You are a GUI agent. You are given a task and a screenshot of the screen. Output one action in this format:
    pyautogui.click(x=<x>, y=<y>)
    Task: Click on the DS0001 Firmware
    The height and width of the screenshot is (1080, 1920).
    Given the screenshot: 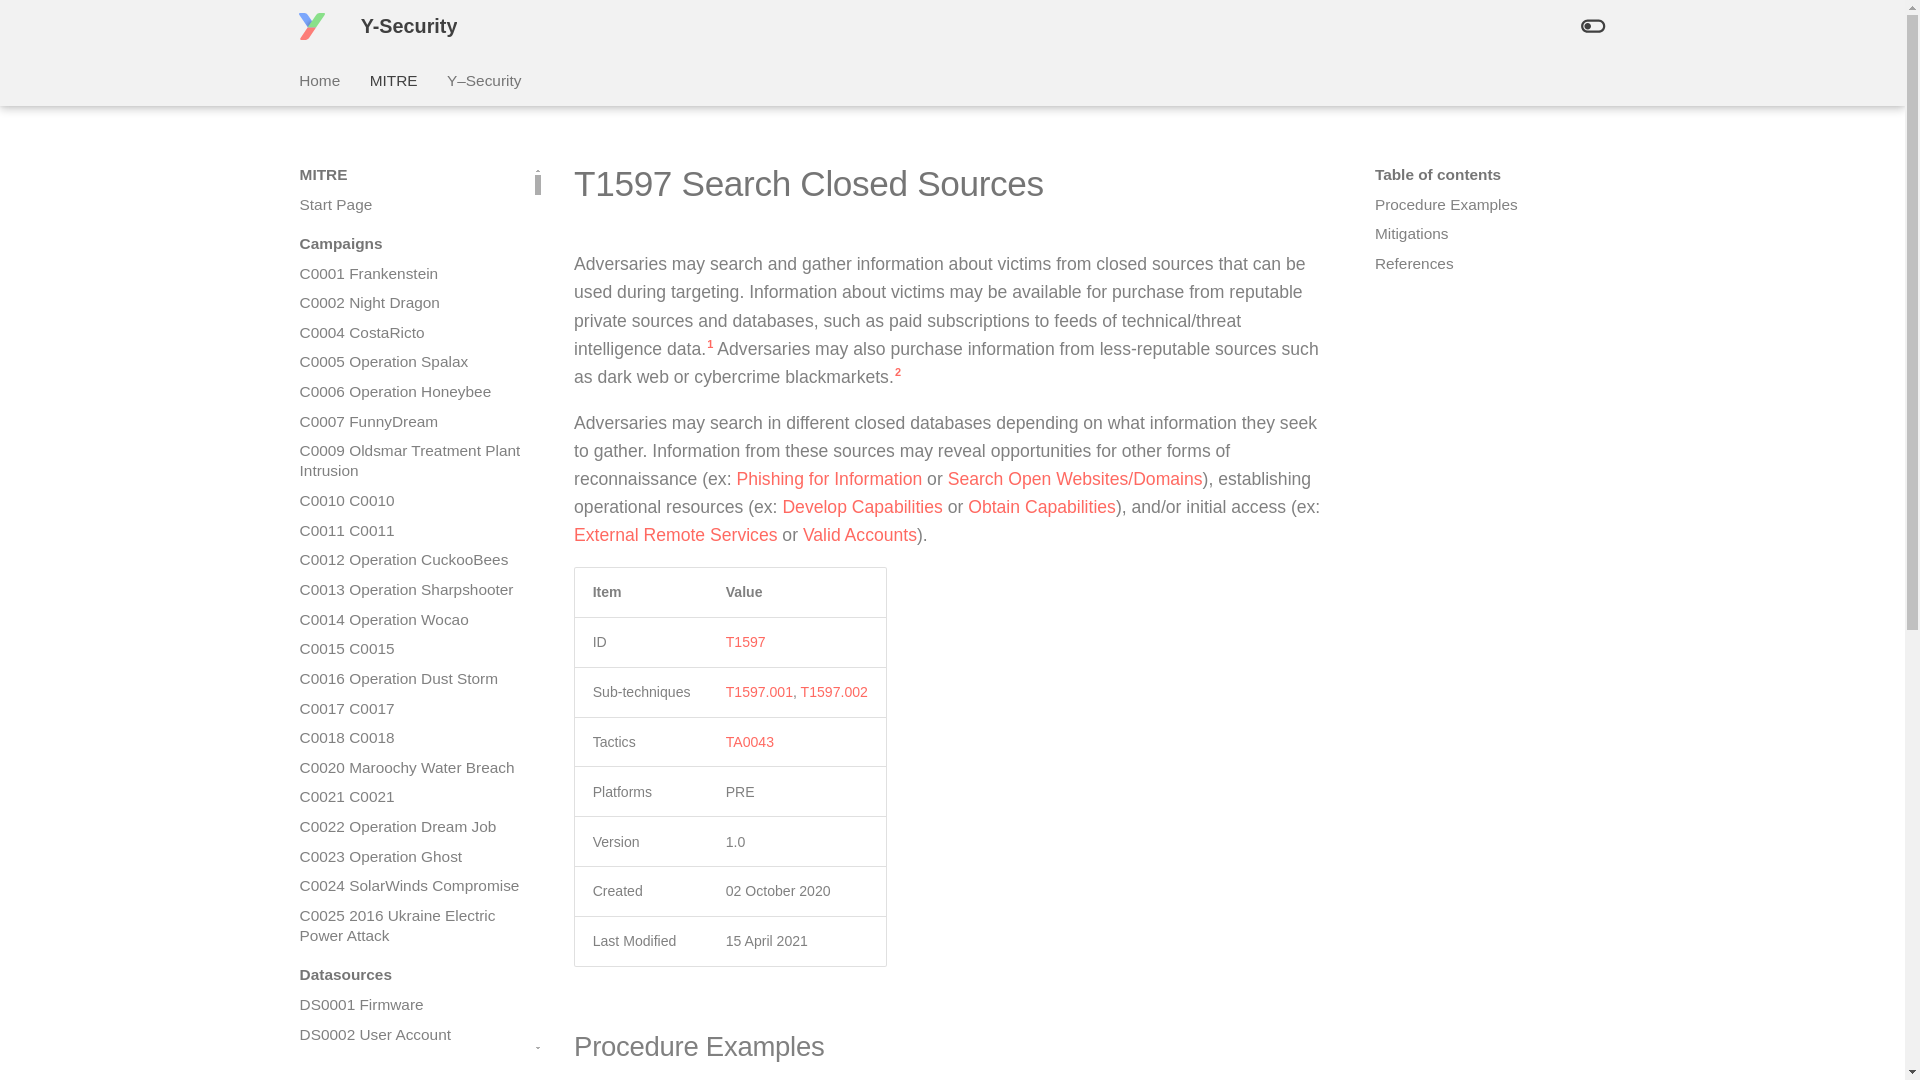 What is the action you would take?
    pyautogui.click(x=410, y=1004)
    